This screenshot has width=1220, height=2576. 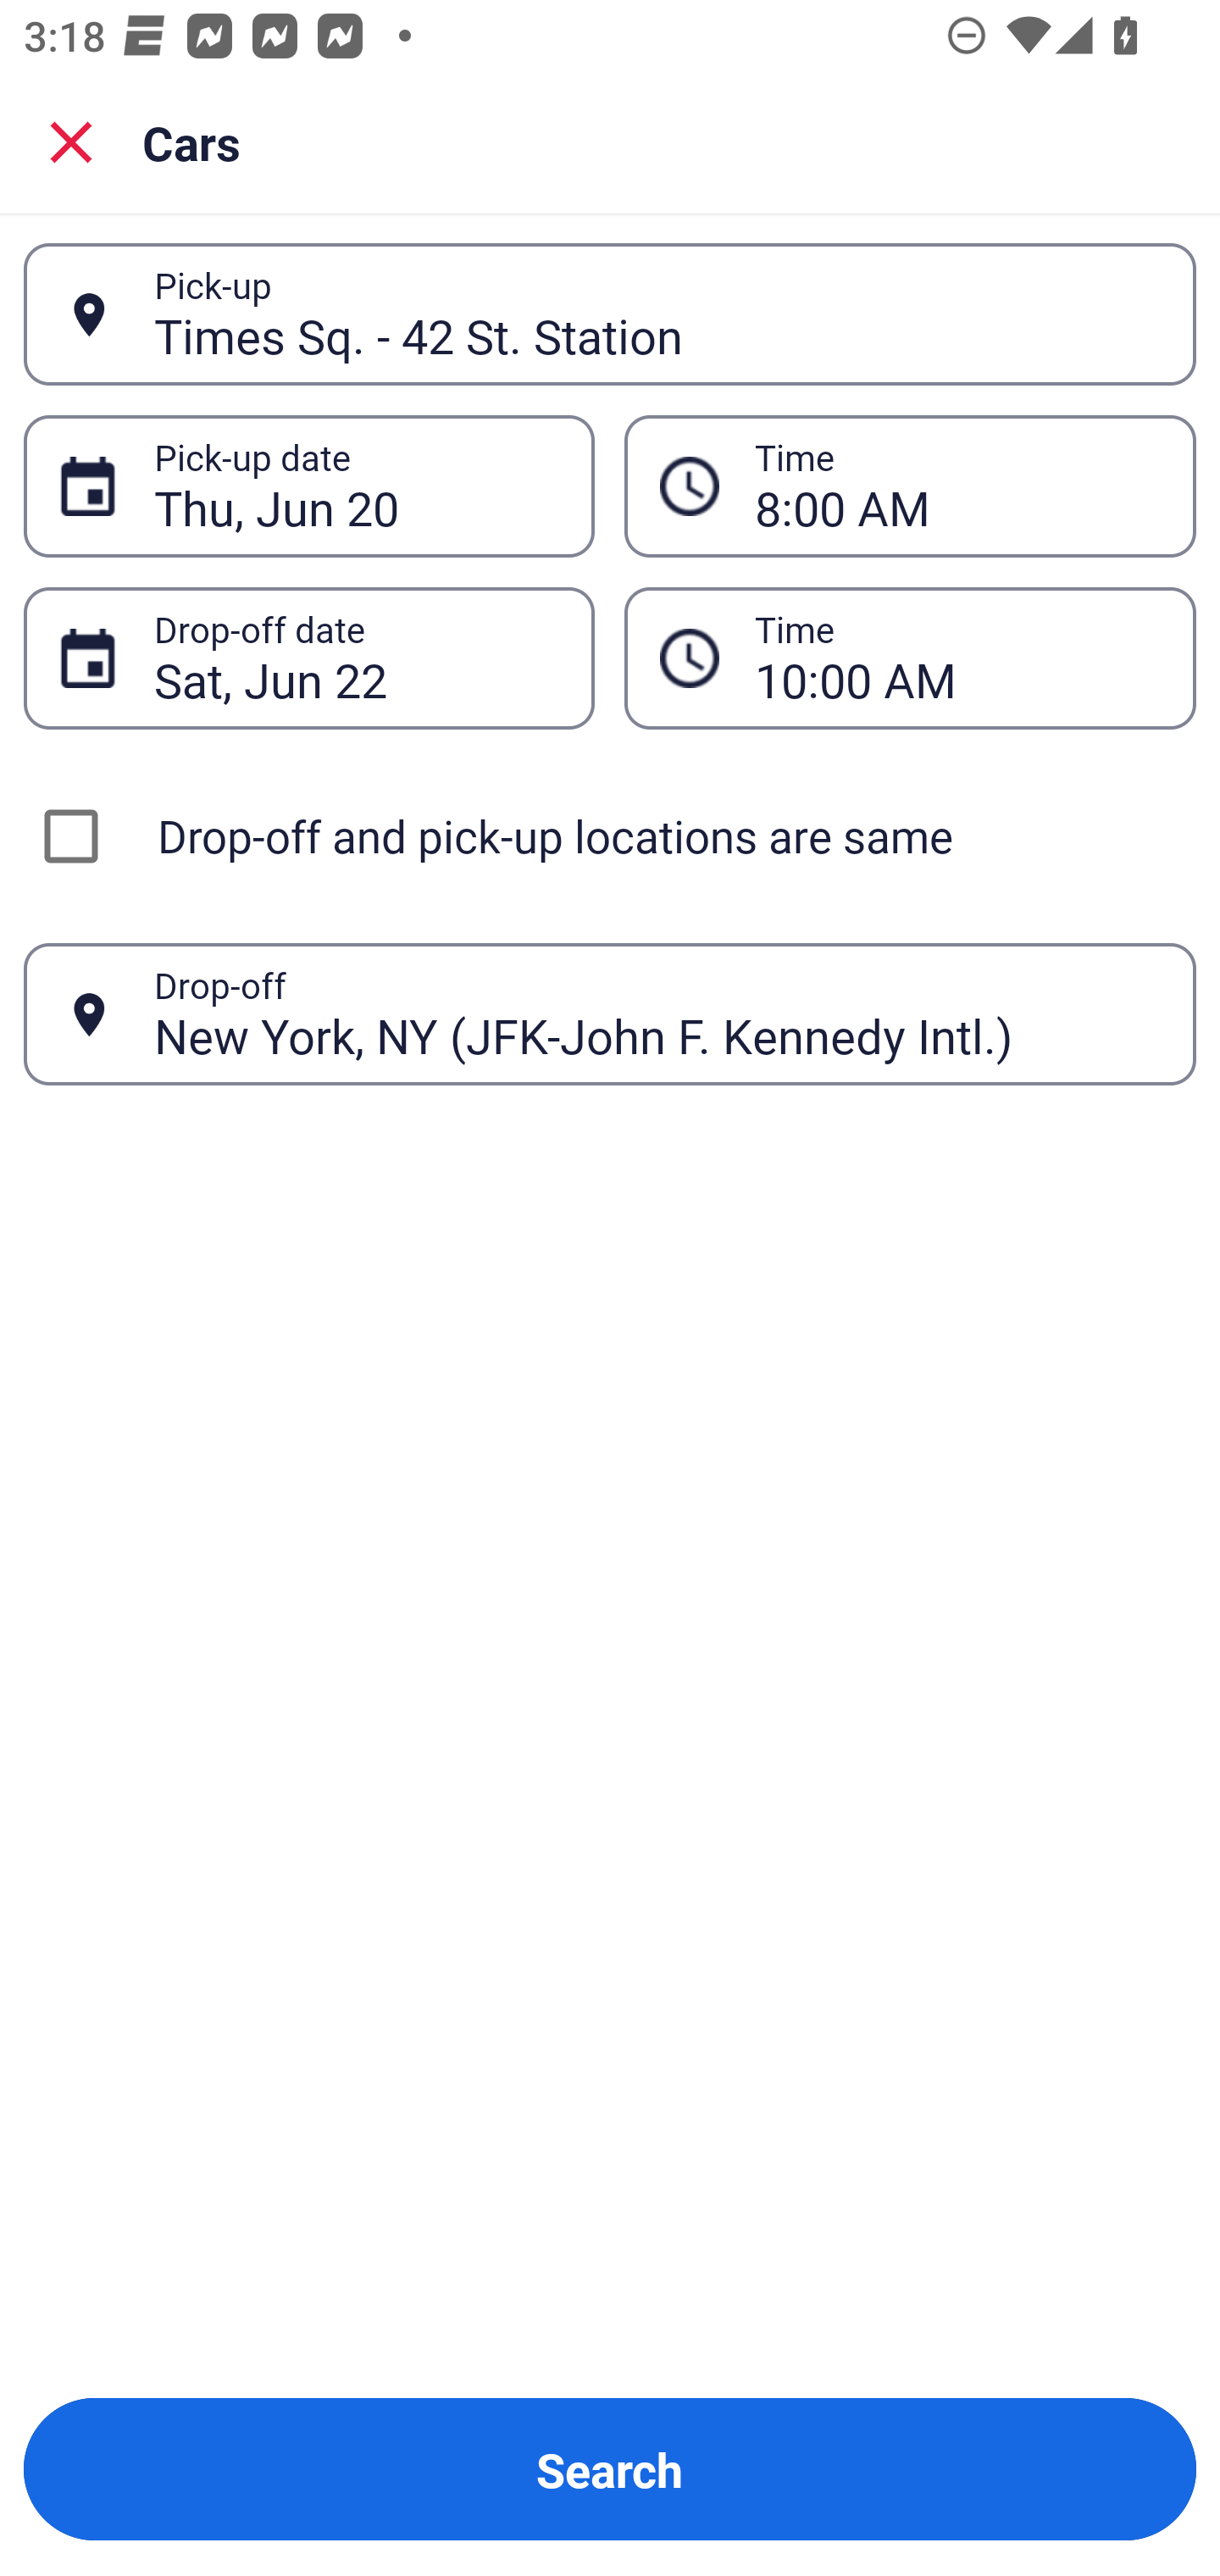 What do you see at coordinates (356, 486) in the screenshot?
I see `Thu, Jun 20` at bounding box center [356, 486].